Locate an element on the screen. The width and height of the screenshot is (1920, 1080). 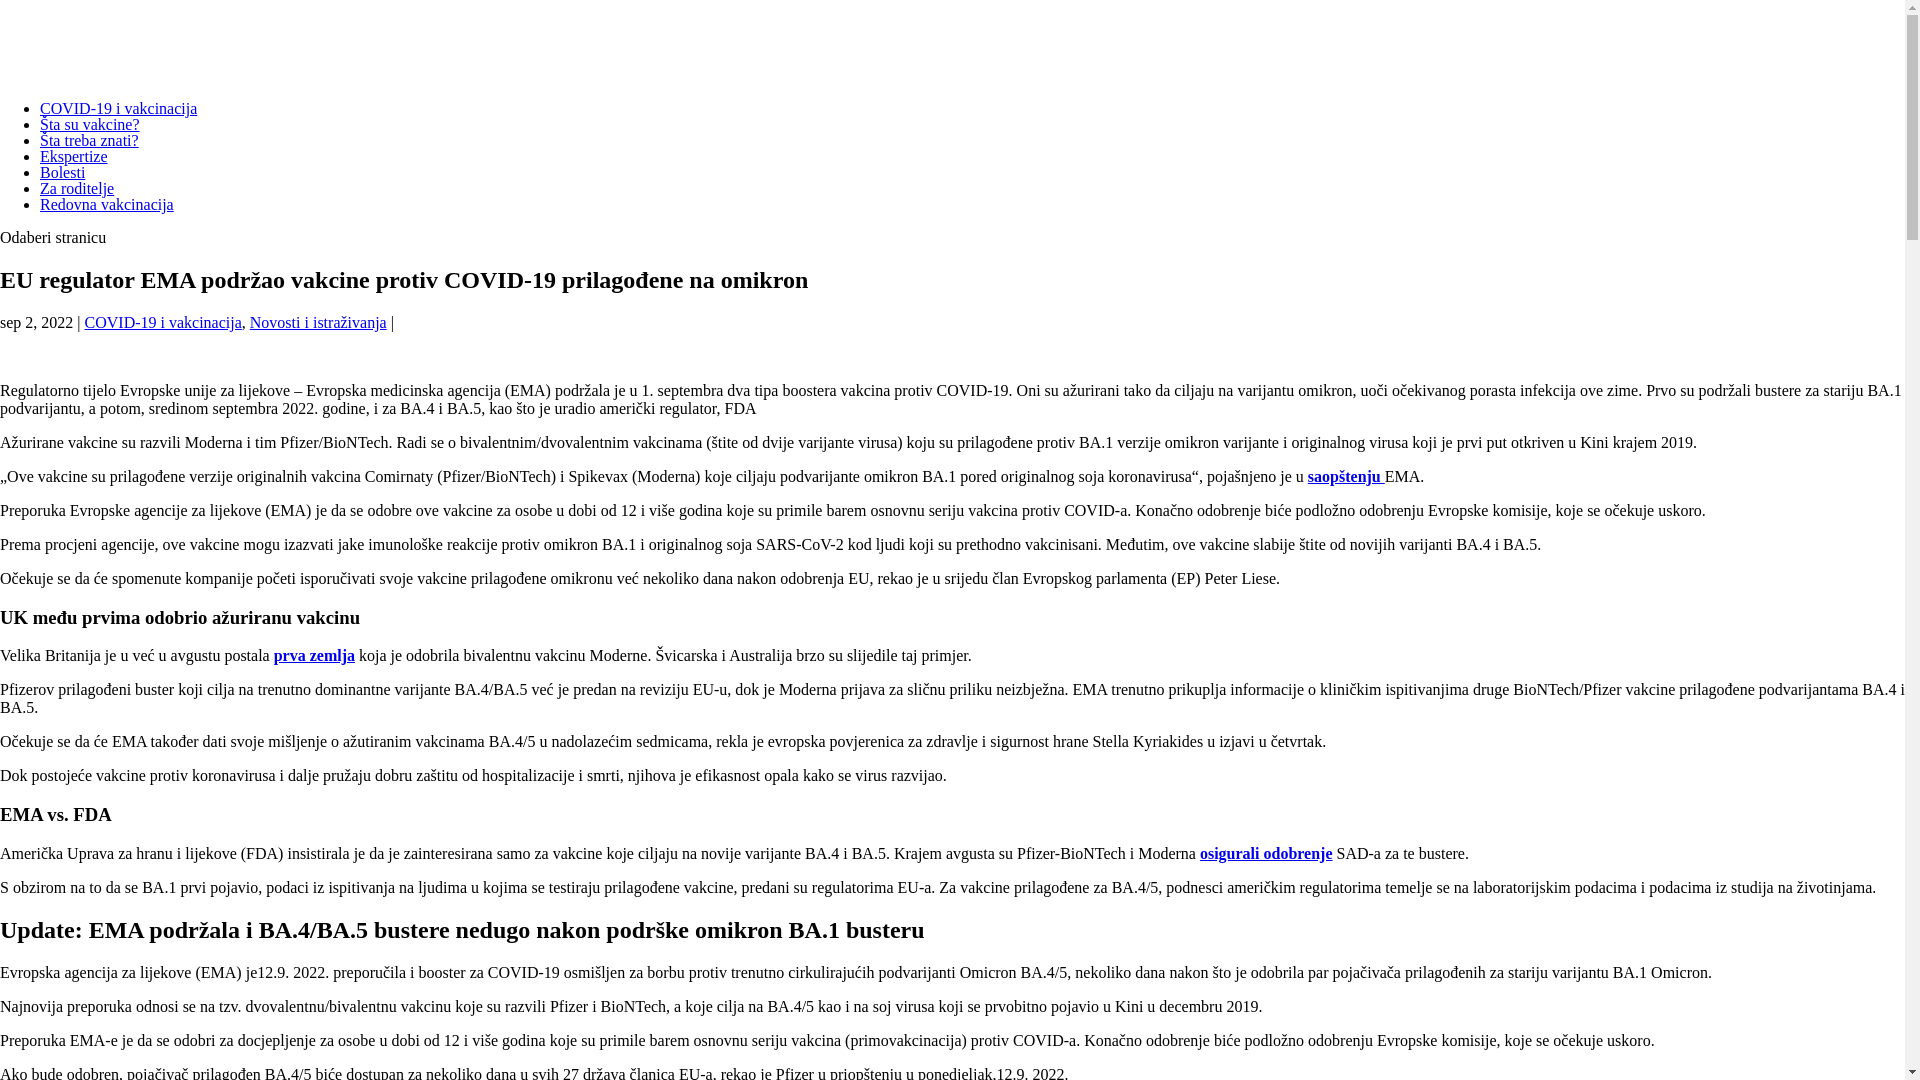
prva zemlja is located at coordinates (314, 656).